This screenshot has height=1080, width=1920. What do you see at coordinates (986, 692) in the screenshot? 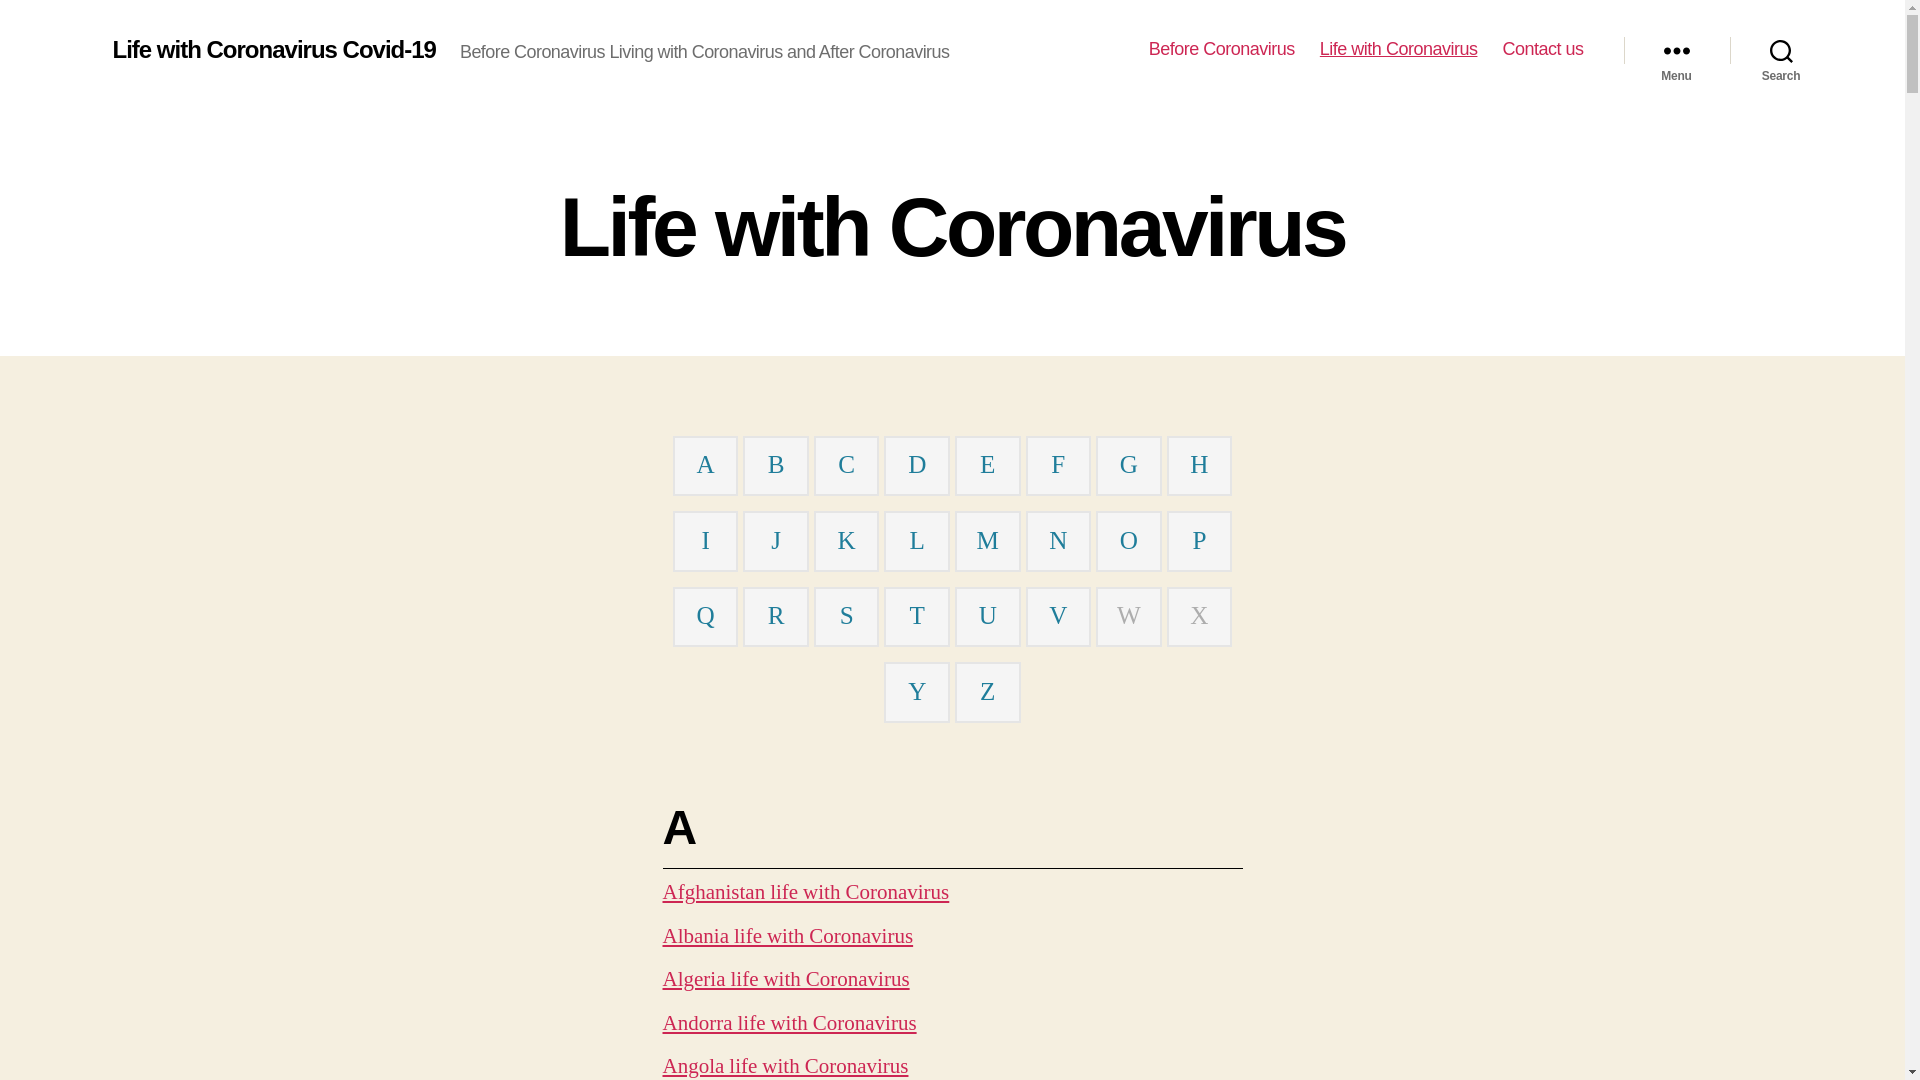
I see `Z` at bounding box center [986, 692].